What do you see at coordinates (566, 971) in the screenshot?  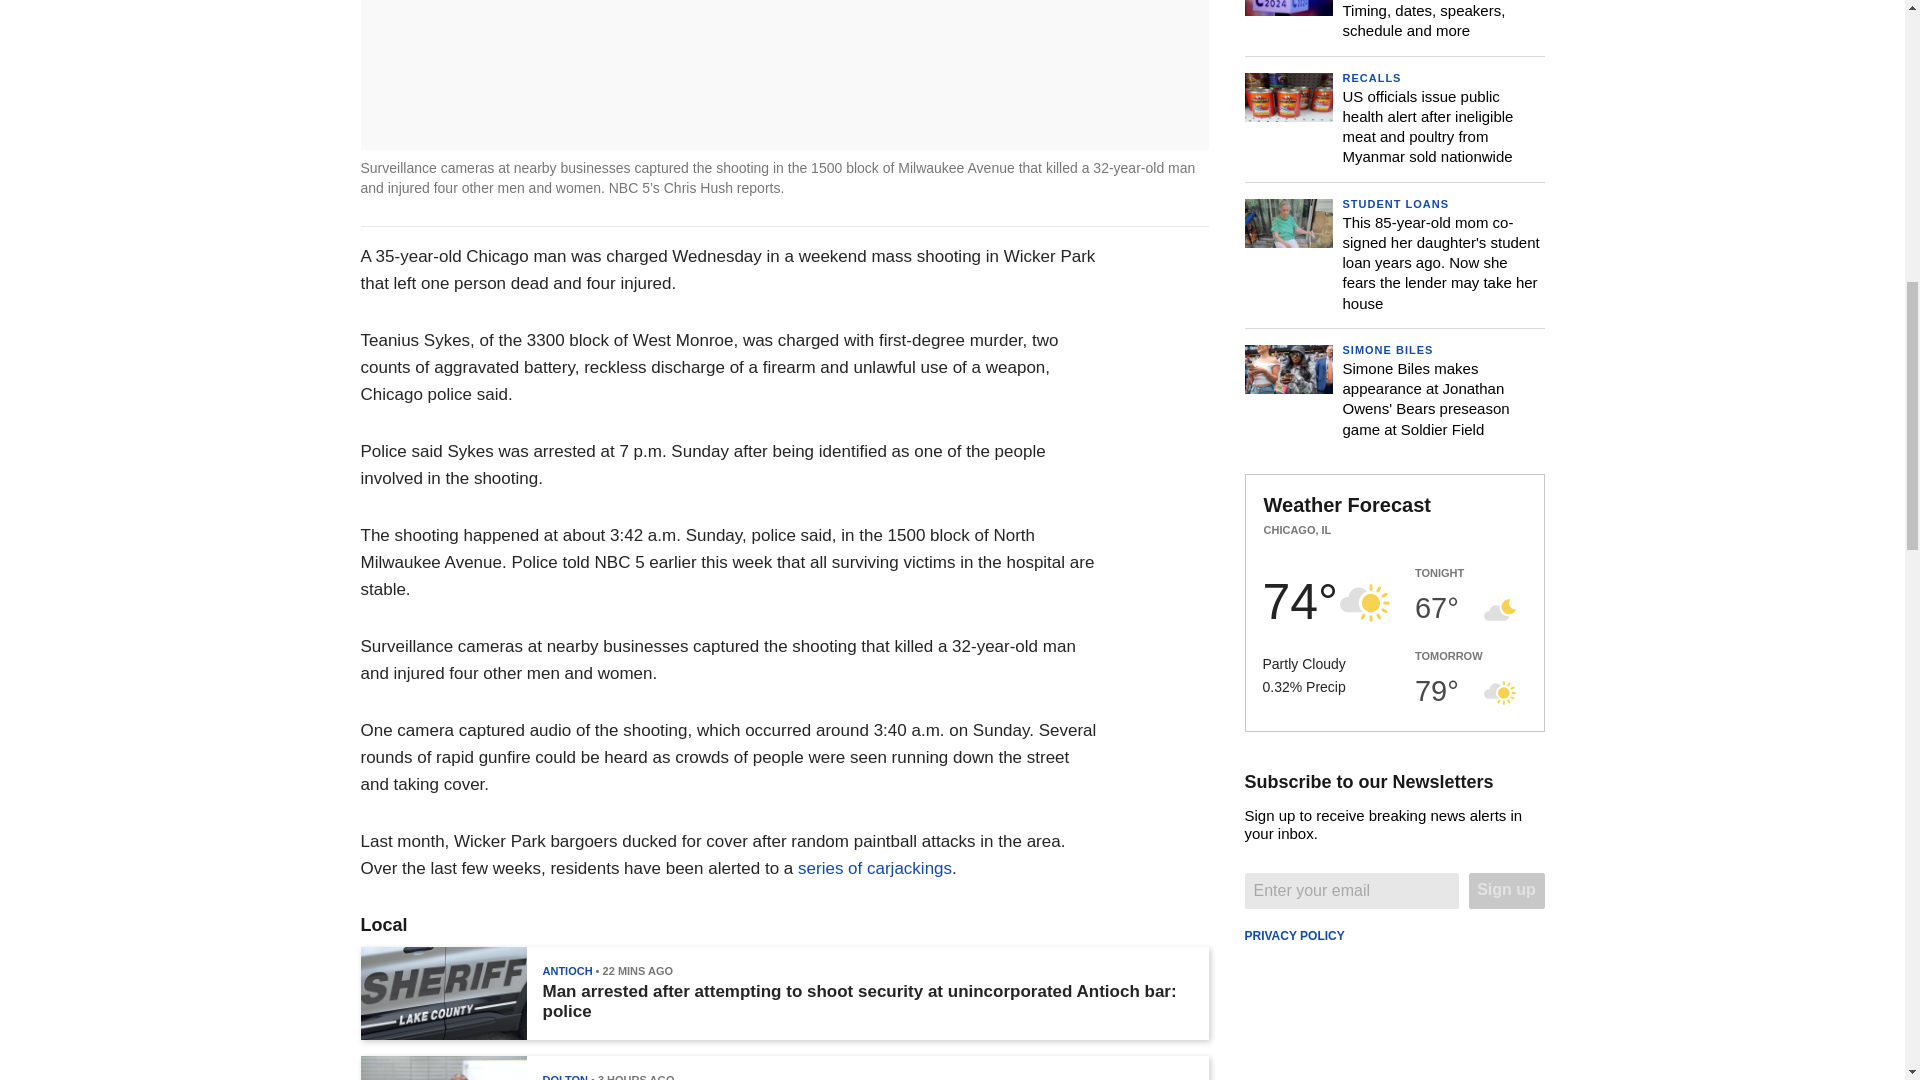 I see `ANTIOCH` at bounding box center [566, 971].